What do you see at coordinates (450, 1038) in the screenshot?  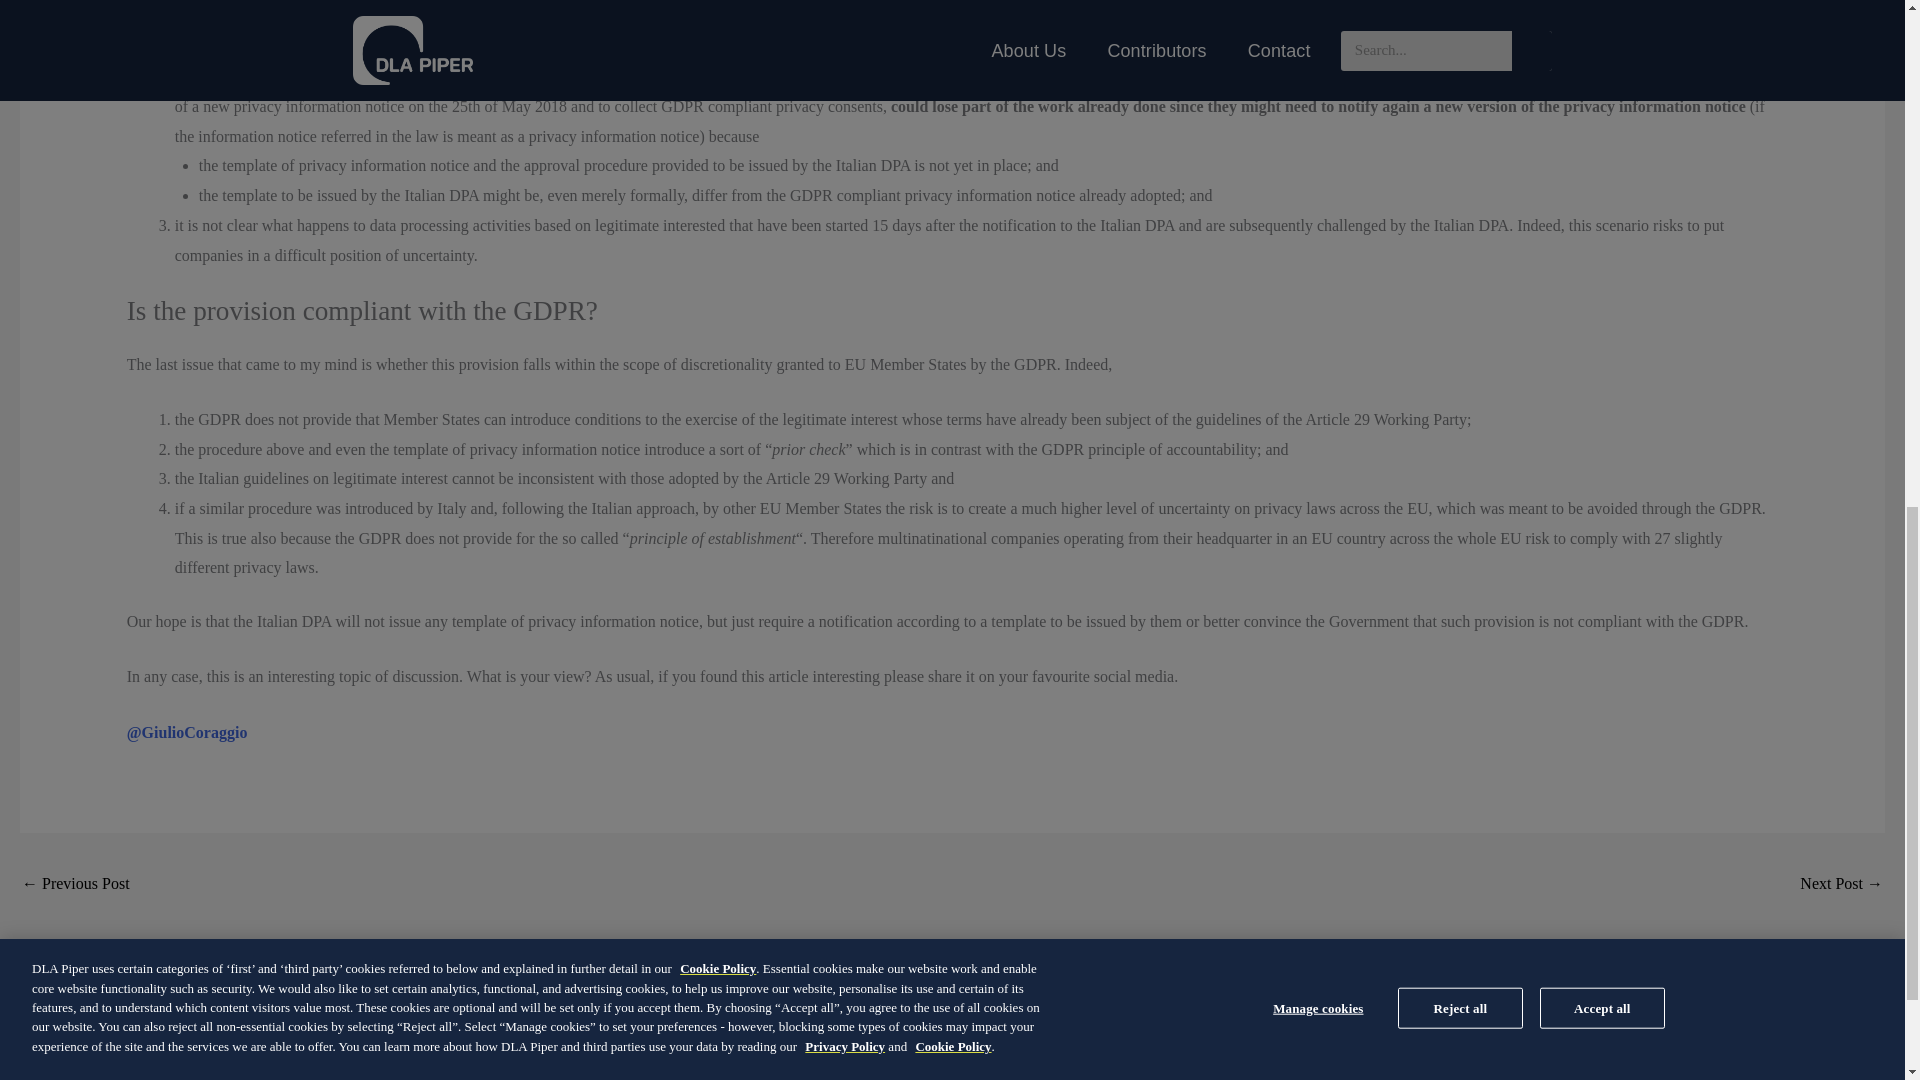 I see `Cookie Policy` at bounding box center [450, 1038].